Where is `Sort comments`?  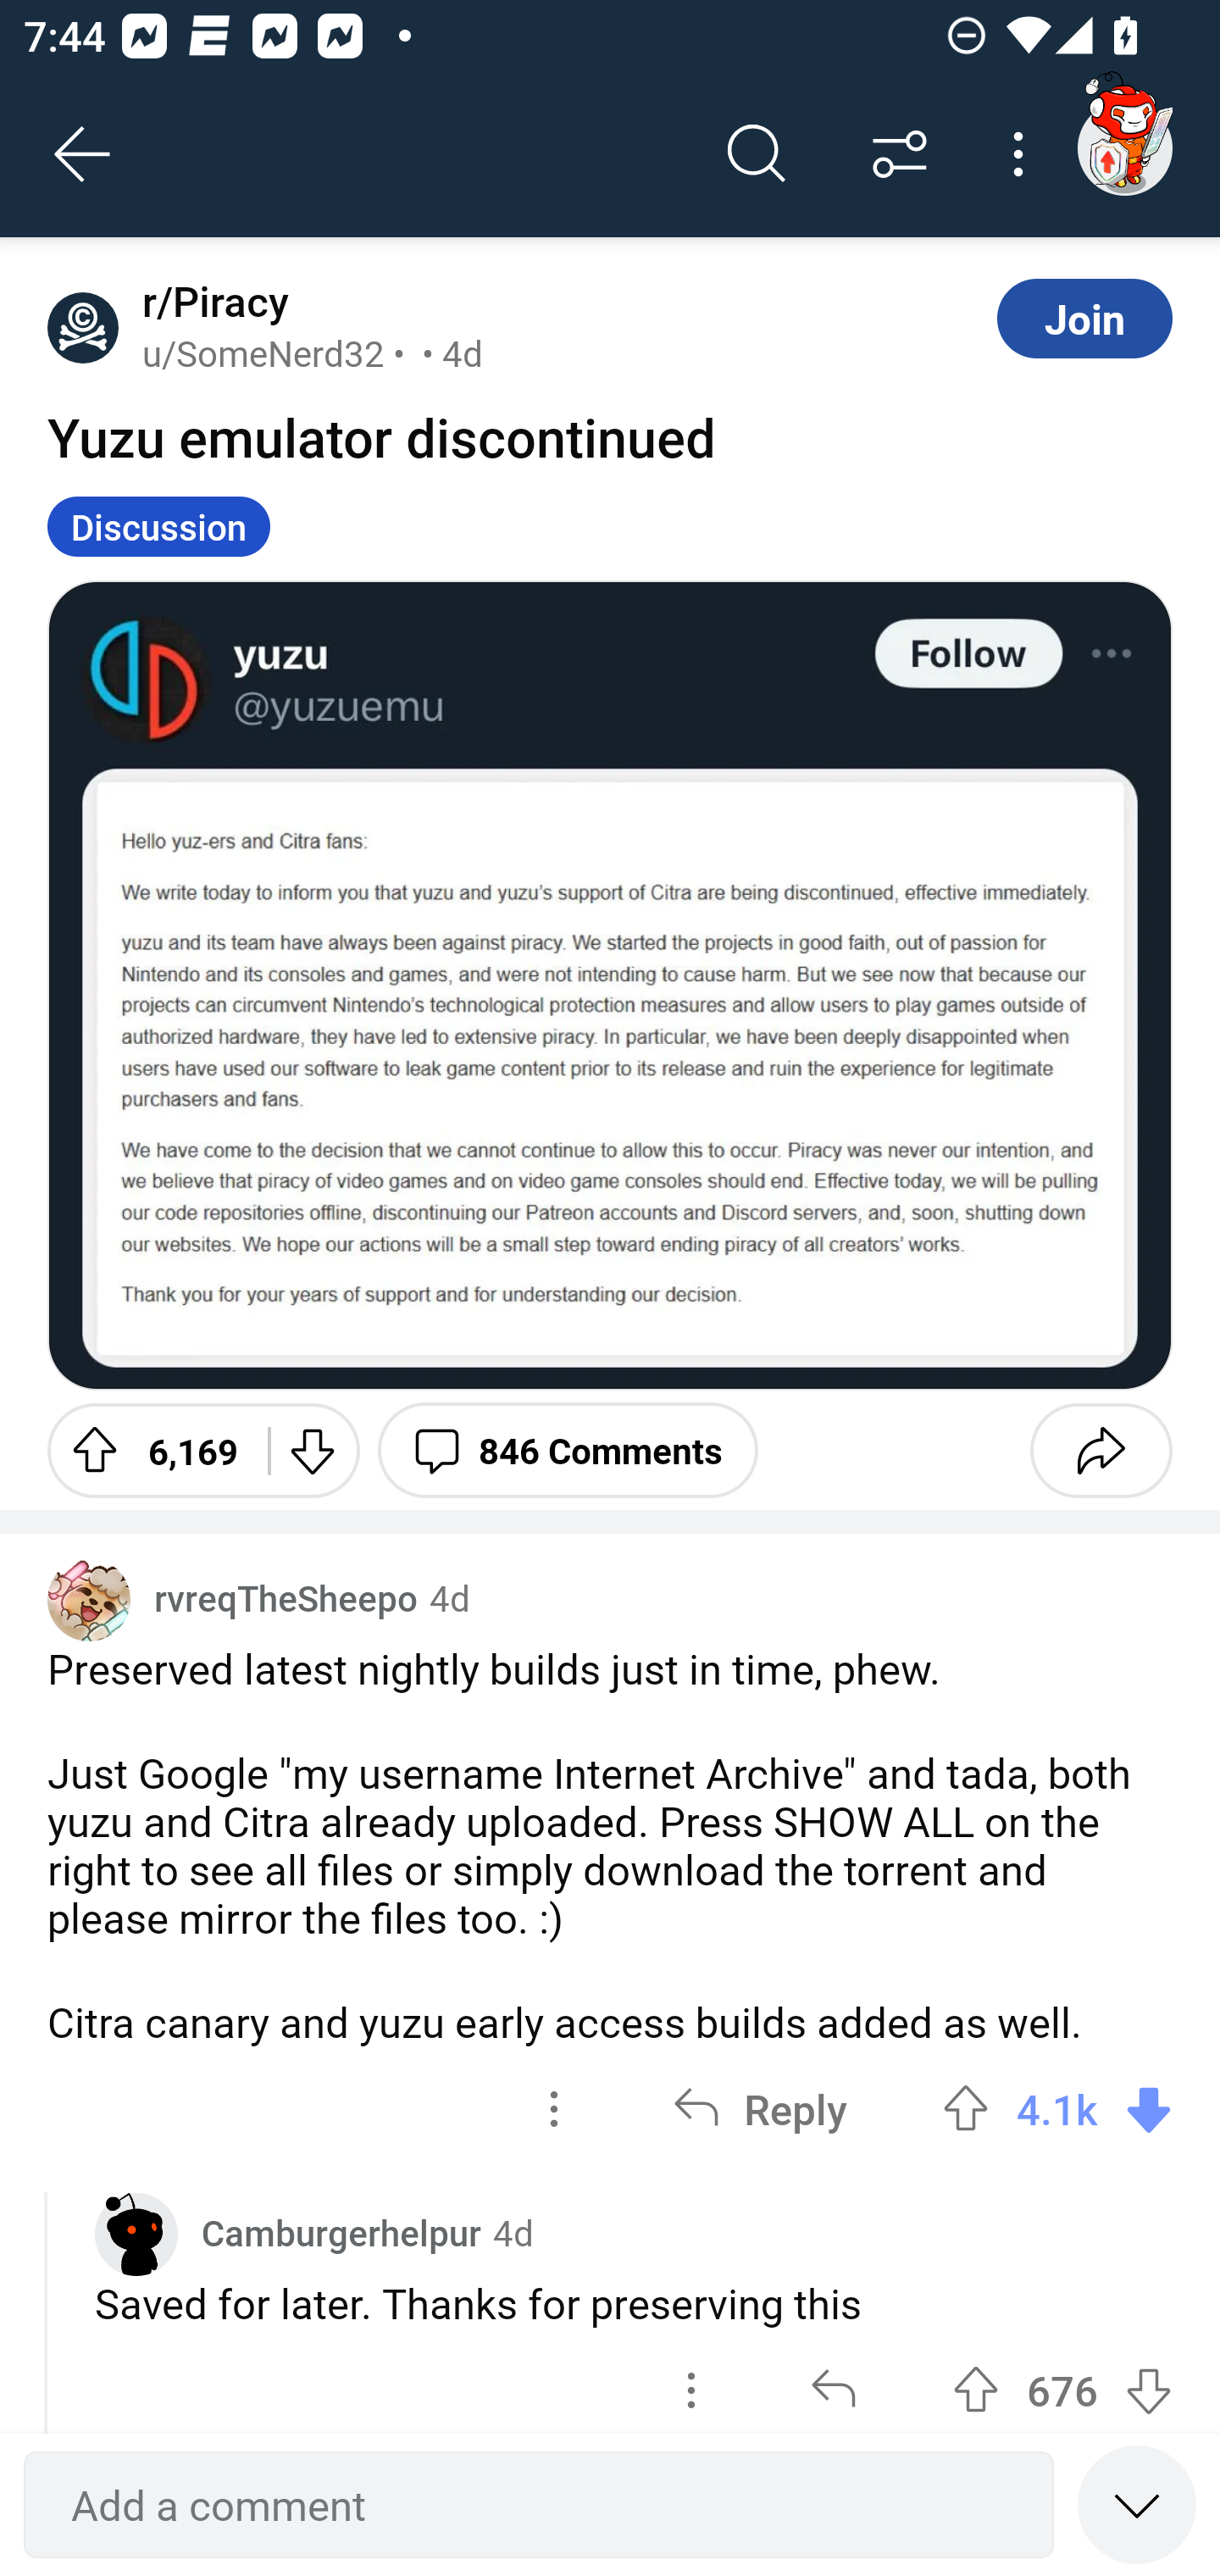
Sort comments is located at coordinates (900, 154).